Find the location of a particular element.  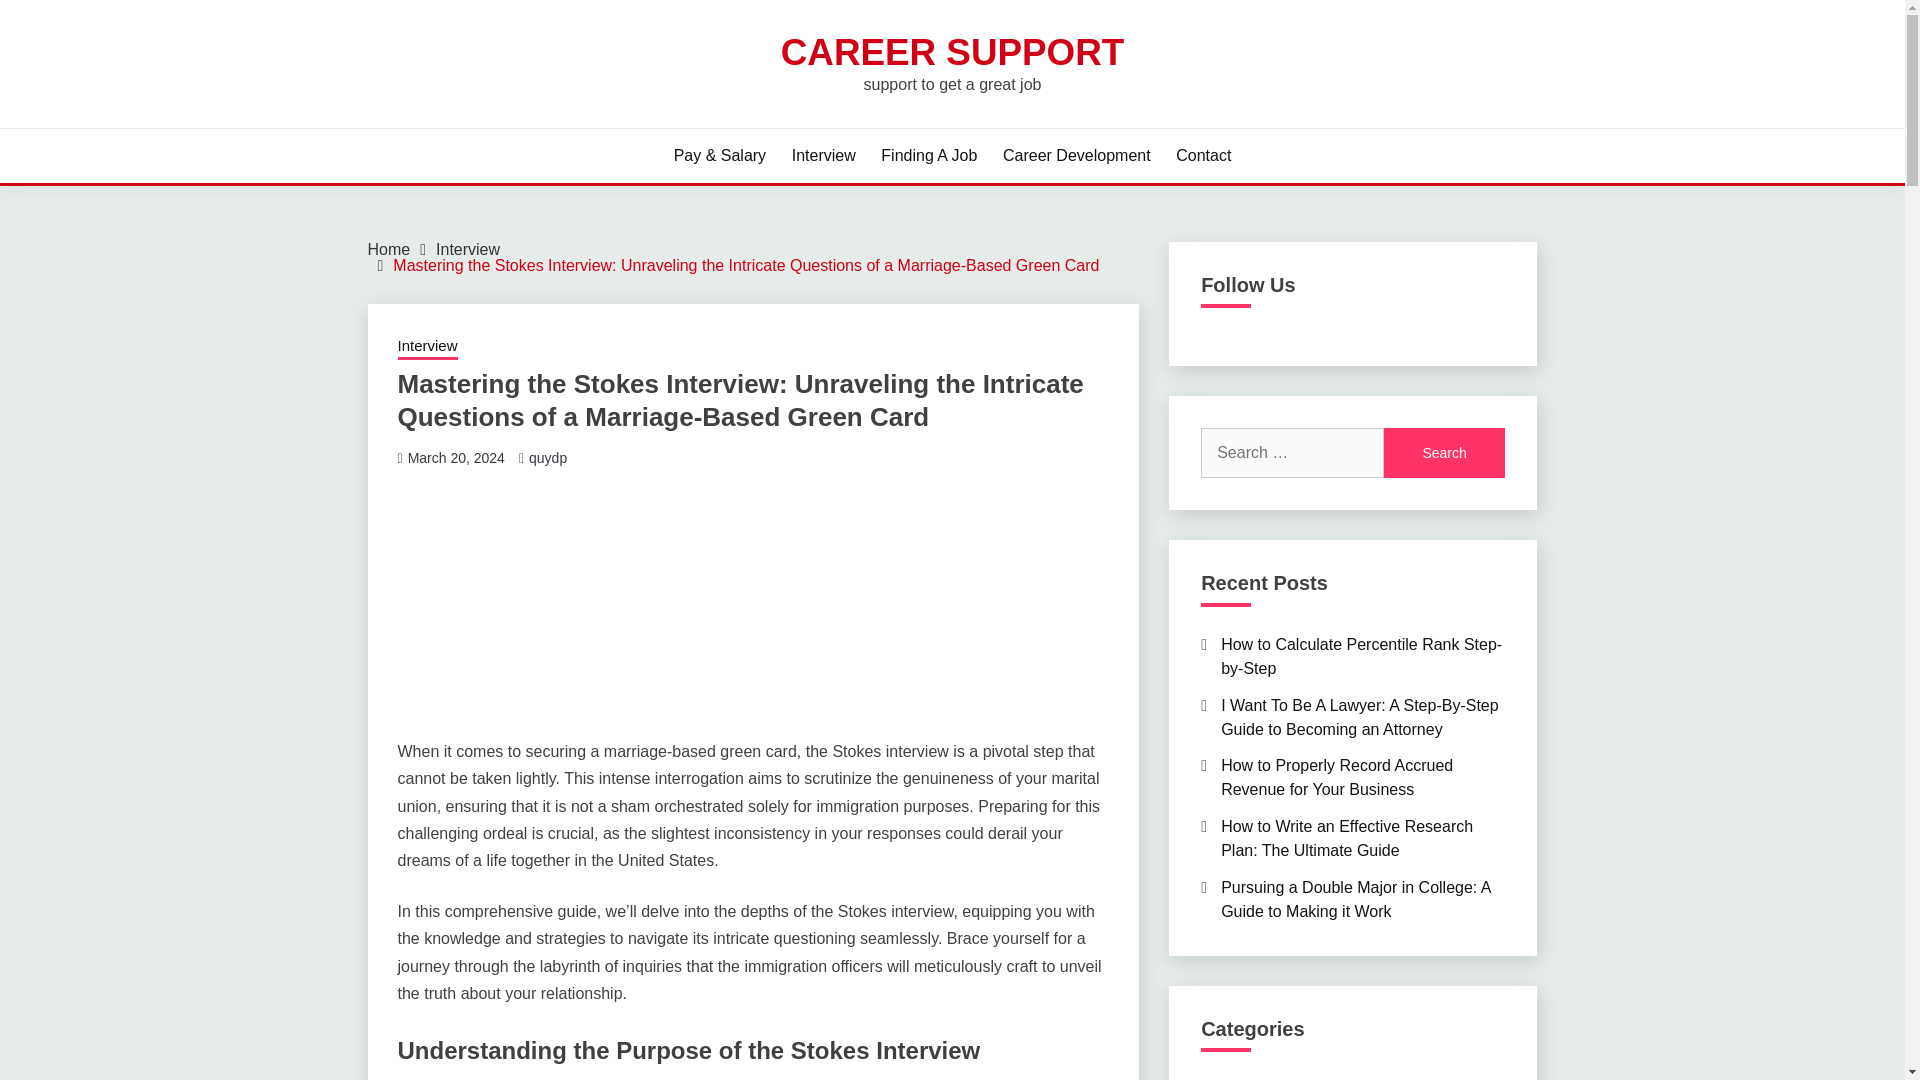

CAREER SUPPORT is located at coordinates (952, 52).